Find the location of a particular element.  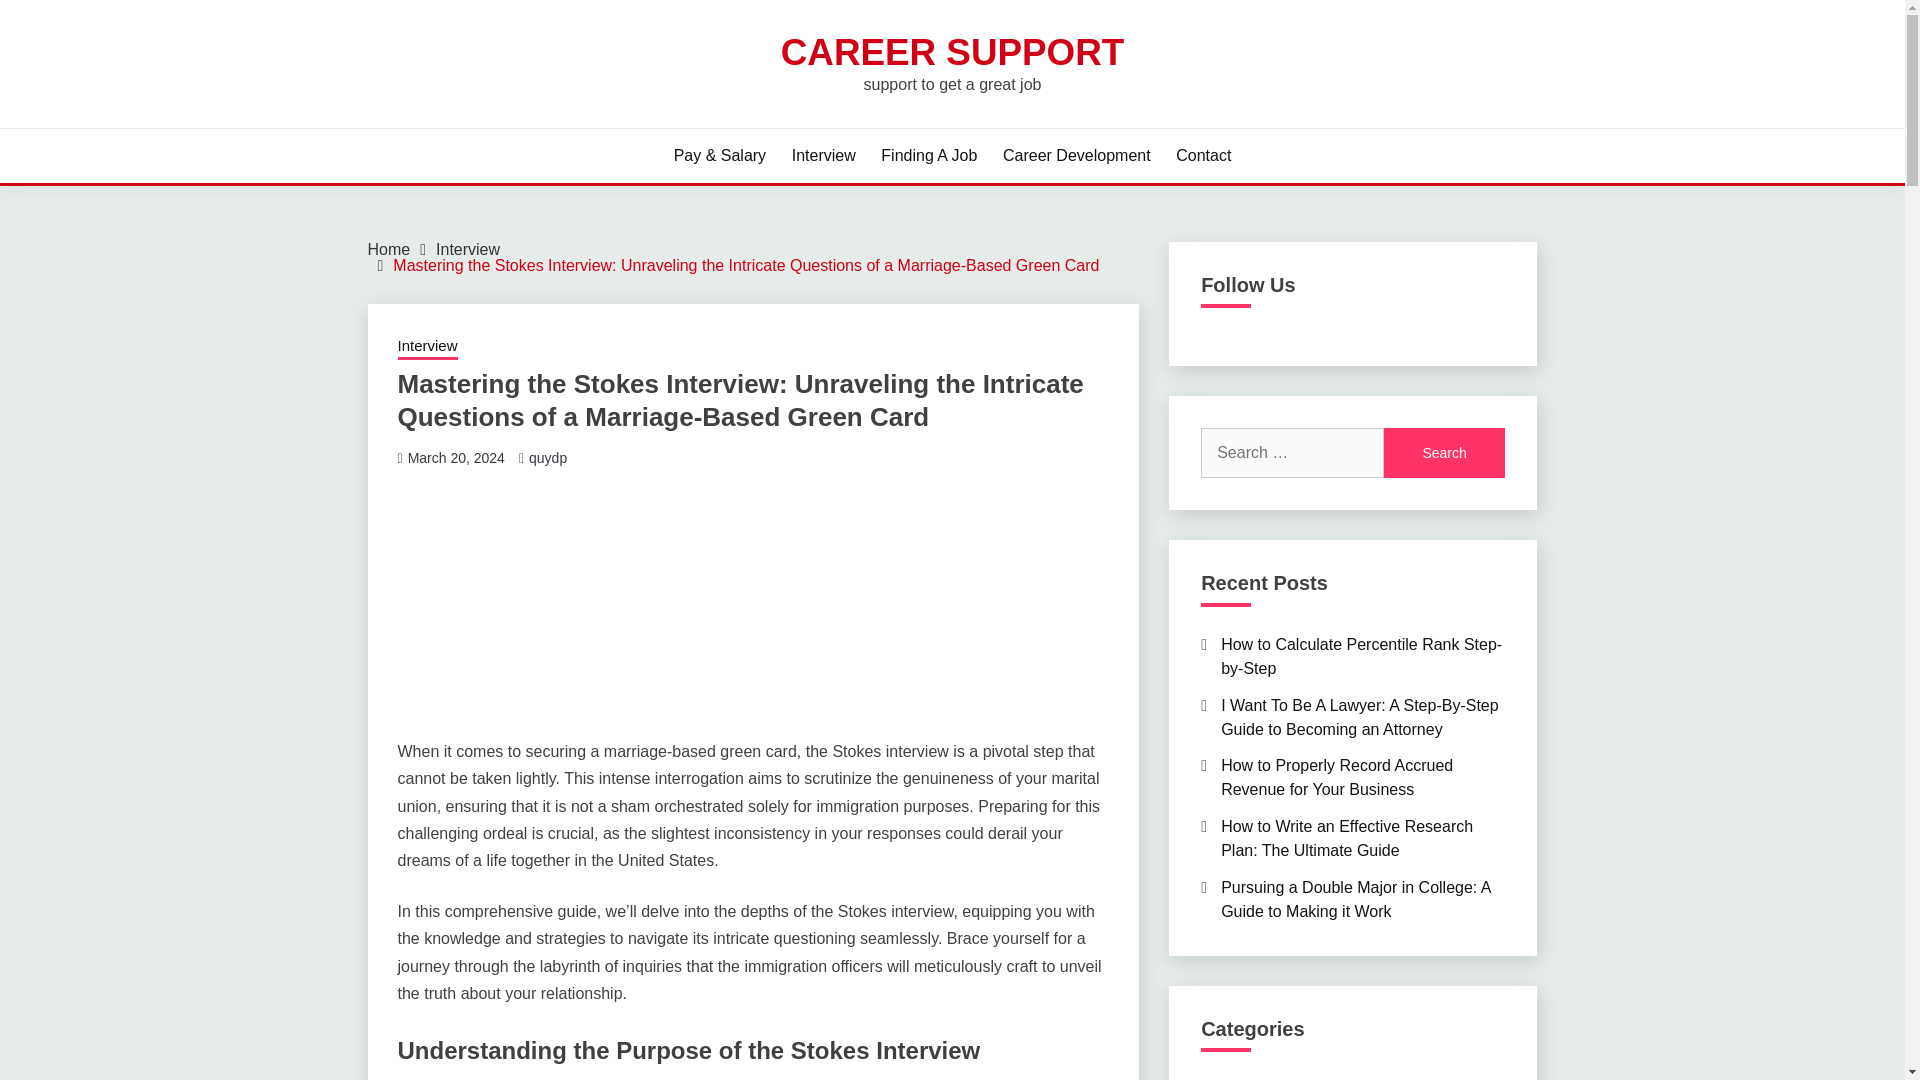

CAREER SUPPORT is located at coordinates (952, 52).